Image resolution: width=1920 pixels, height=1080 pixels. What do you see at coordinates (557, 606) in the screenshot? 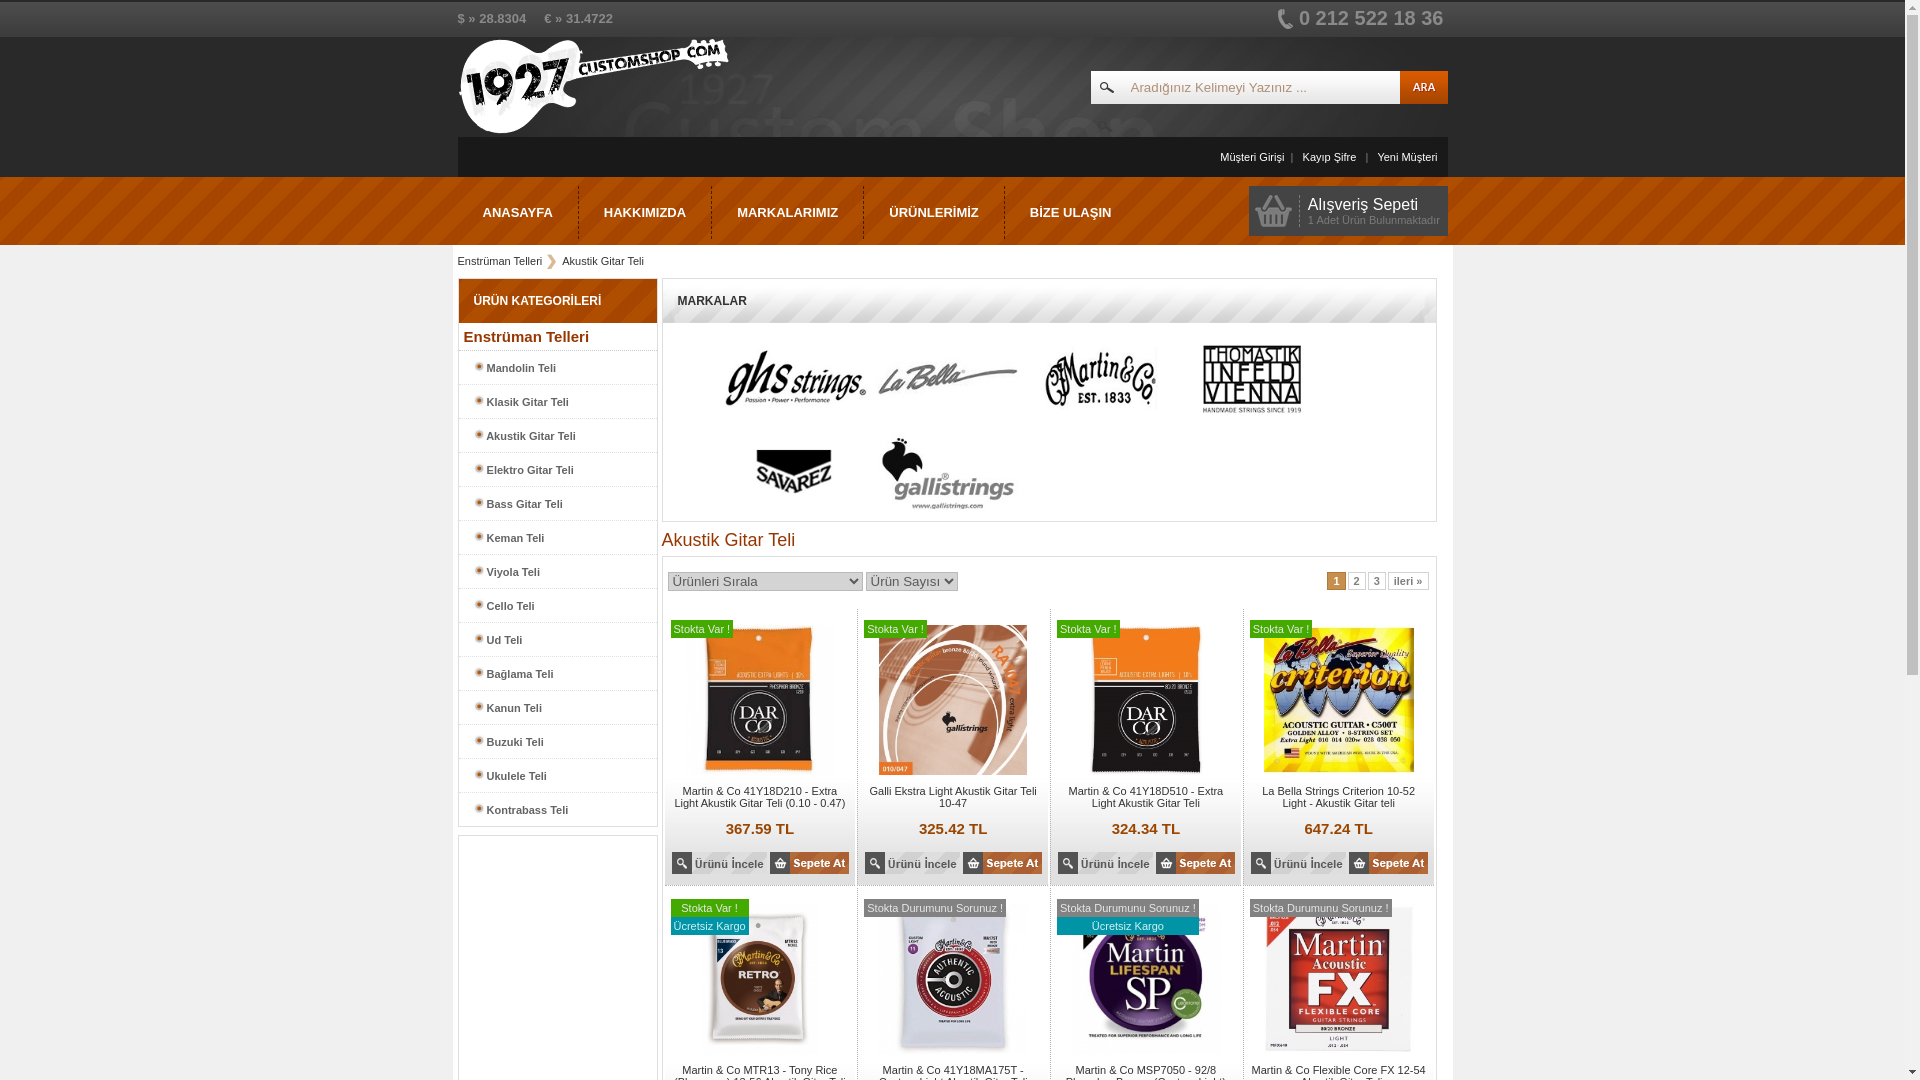
I see `Cello Teli` at bounding box center [557, 606].